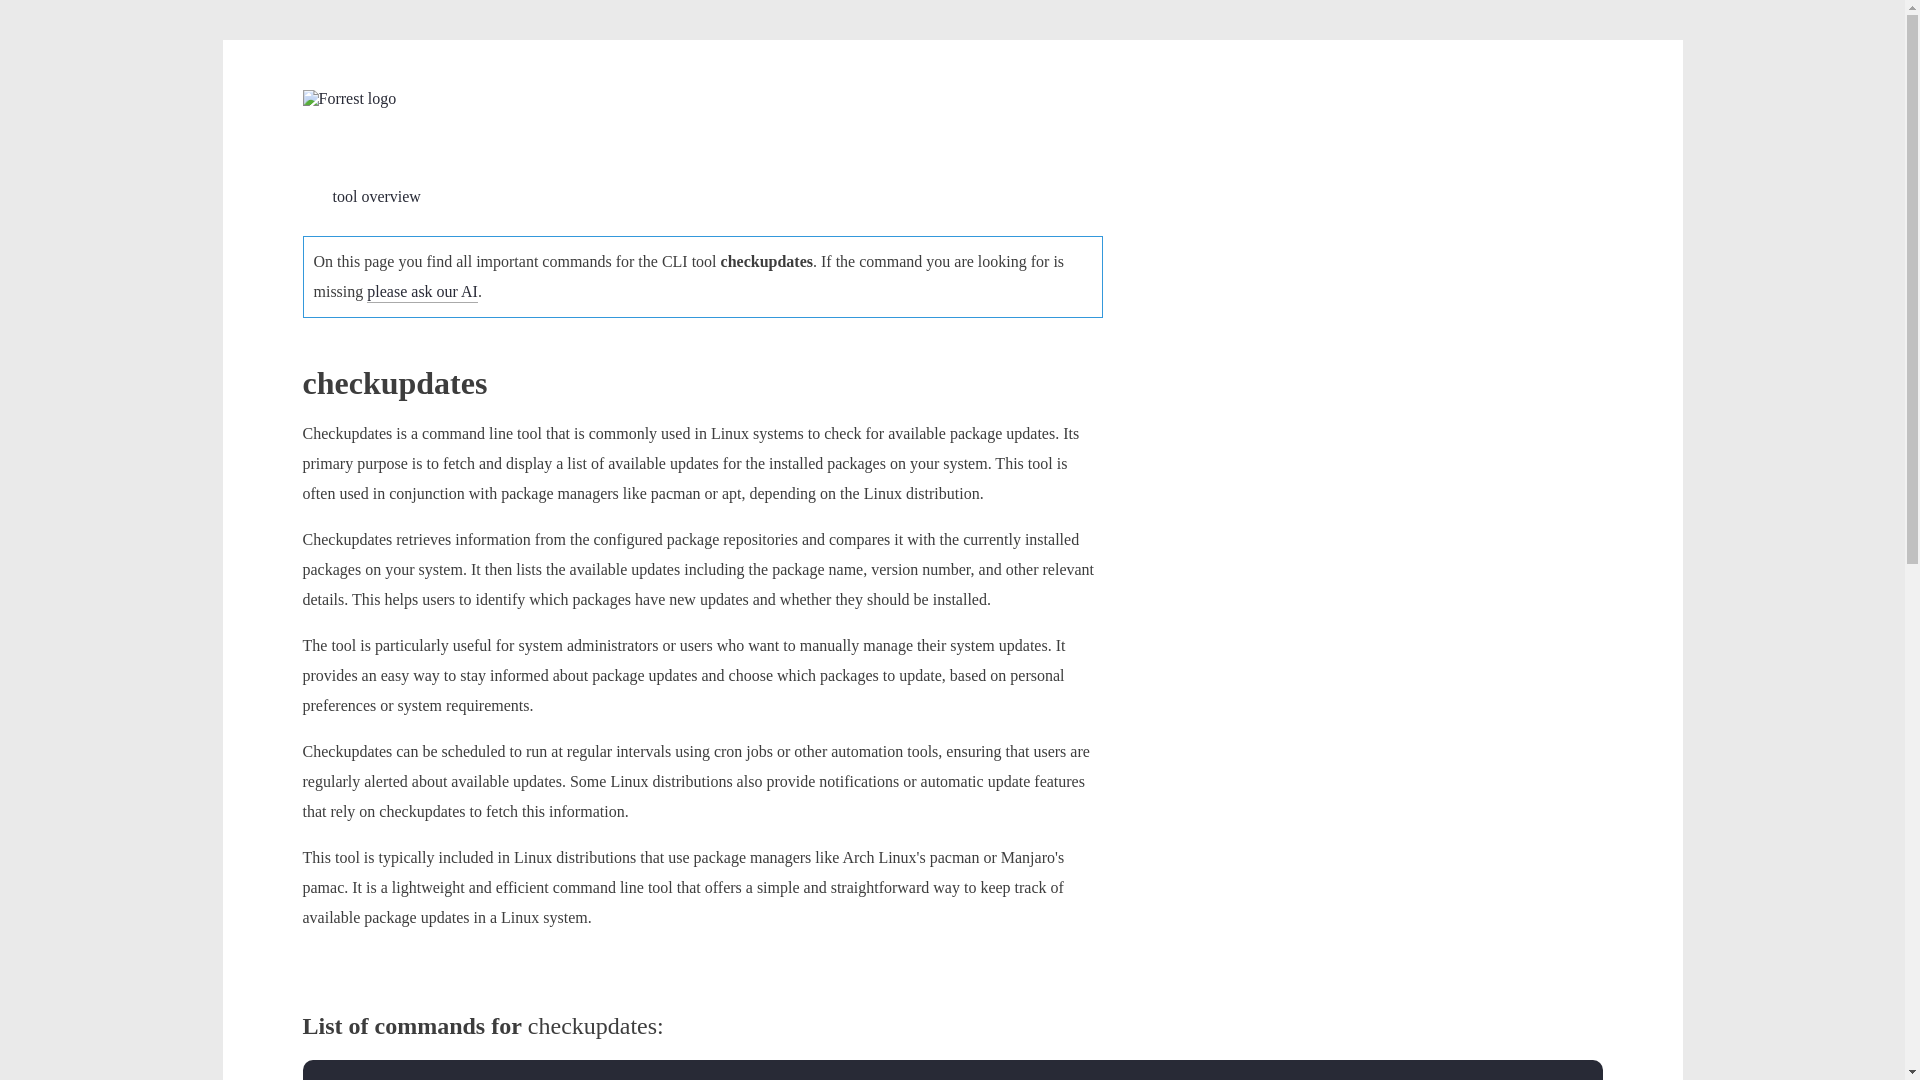 The image size is (1920, 1080). What do you see at coordinates (422, 292) in the screenshot?
I see `please ask our AI` at bounding box center [422, 292].